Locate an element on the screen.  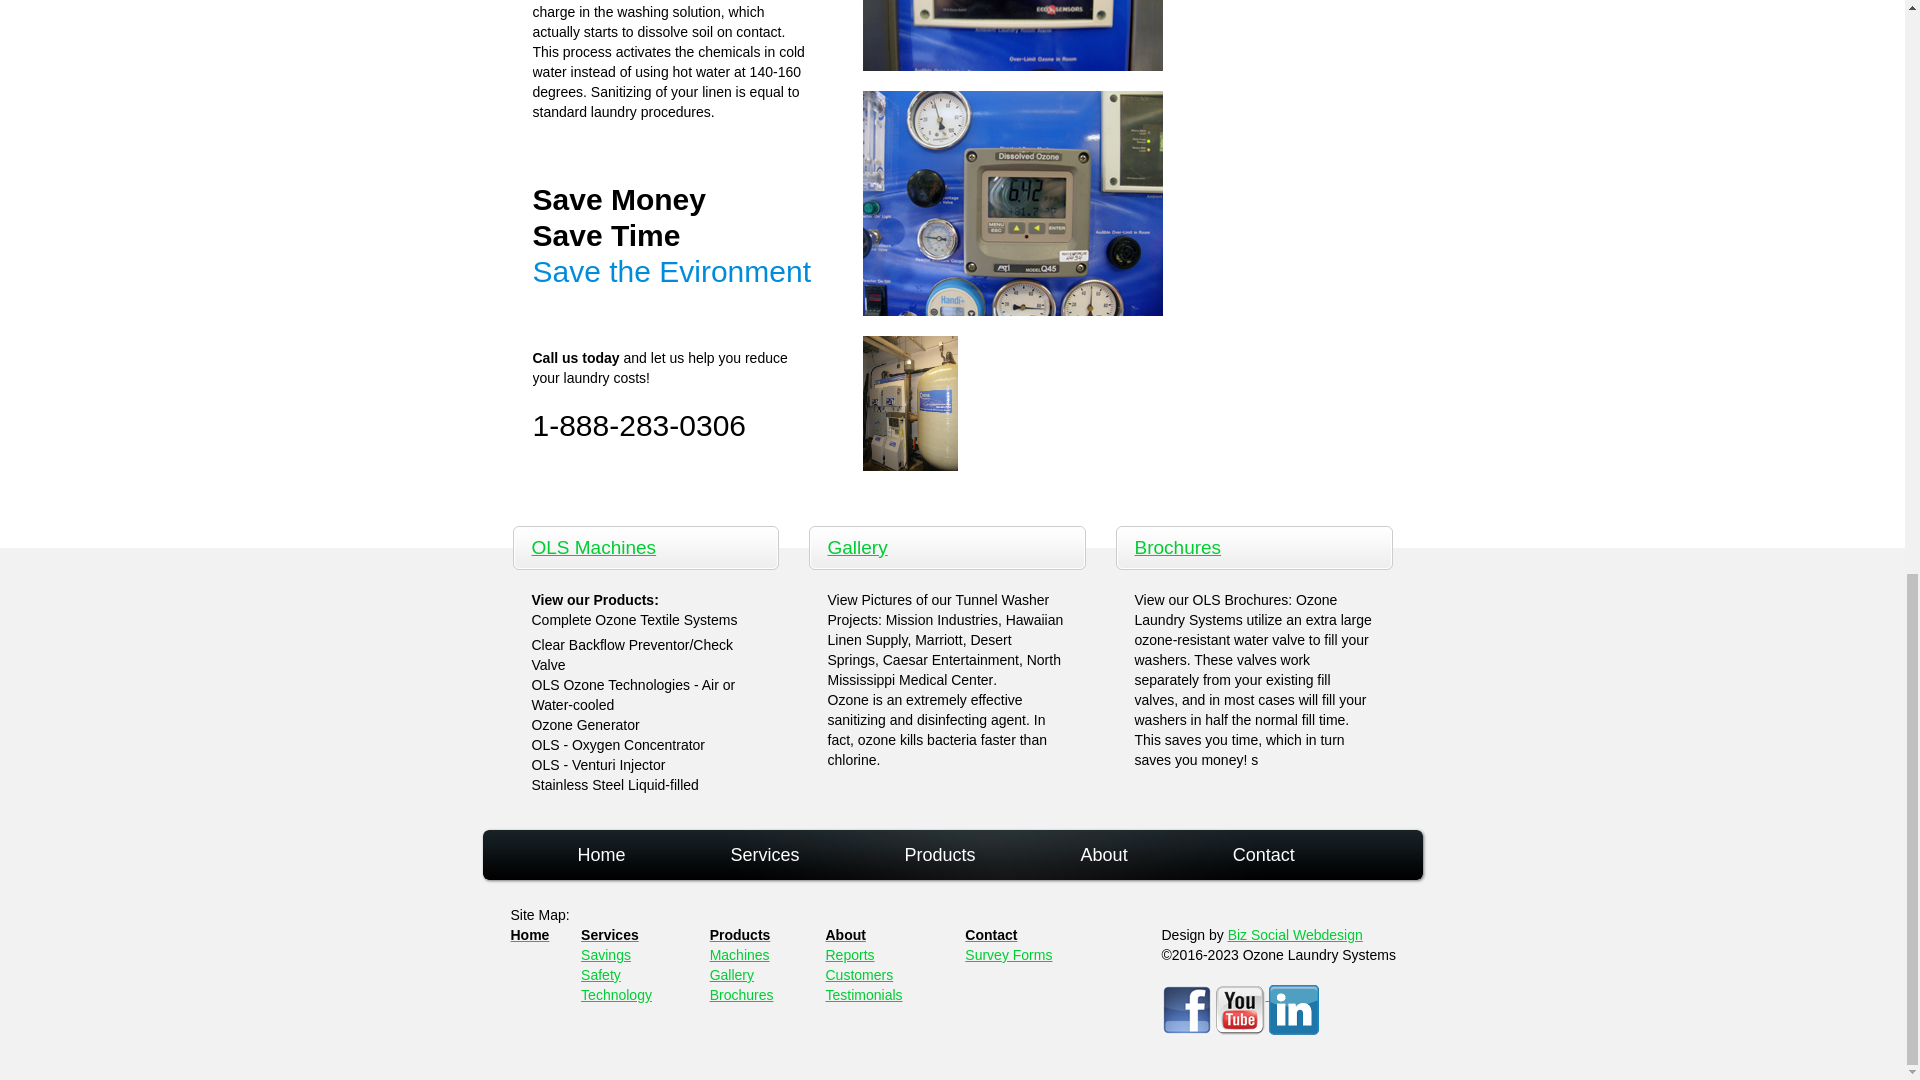
Gallery is located at coordinates (857, 547).